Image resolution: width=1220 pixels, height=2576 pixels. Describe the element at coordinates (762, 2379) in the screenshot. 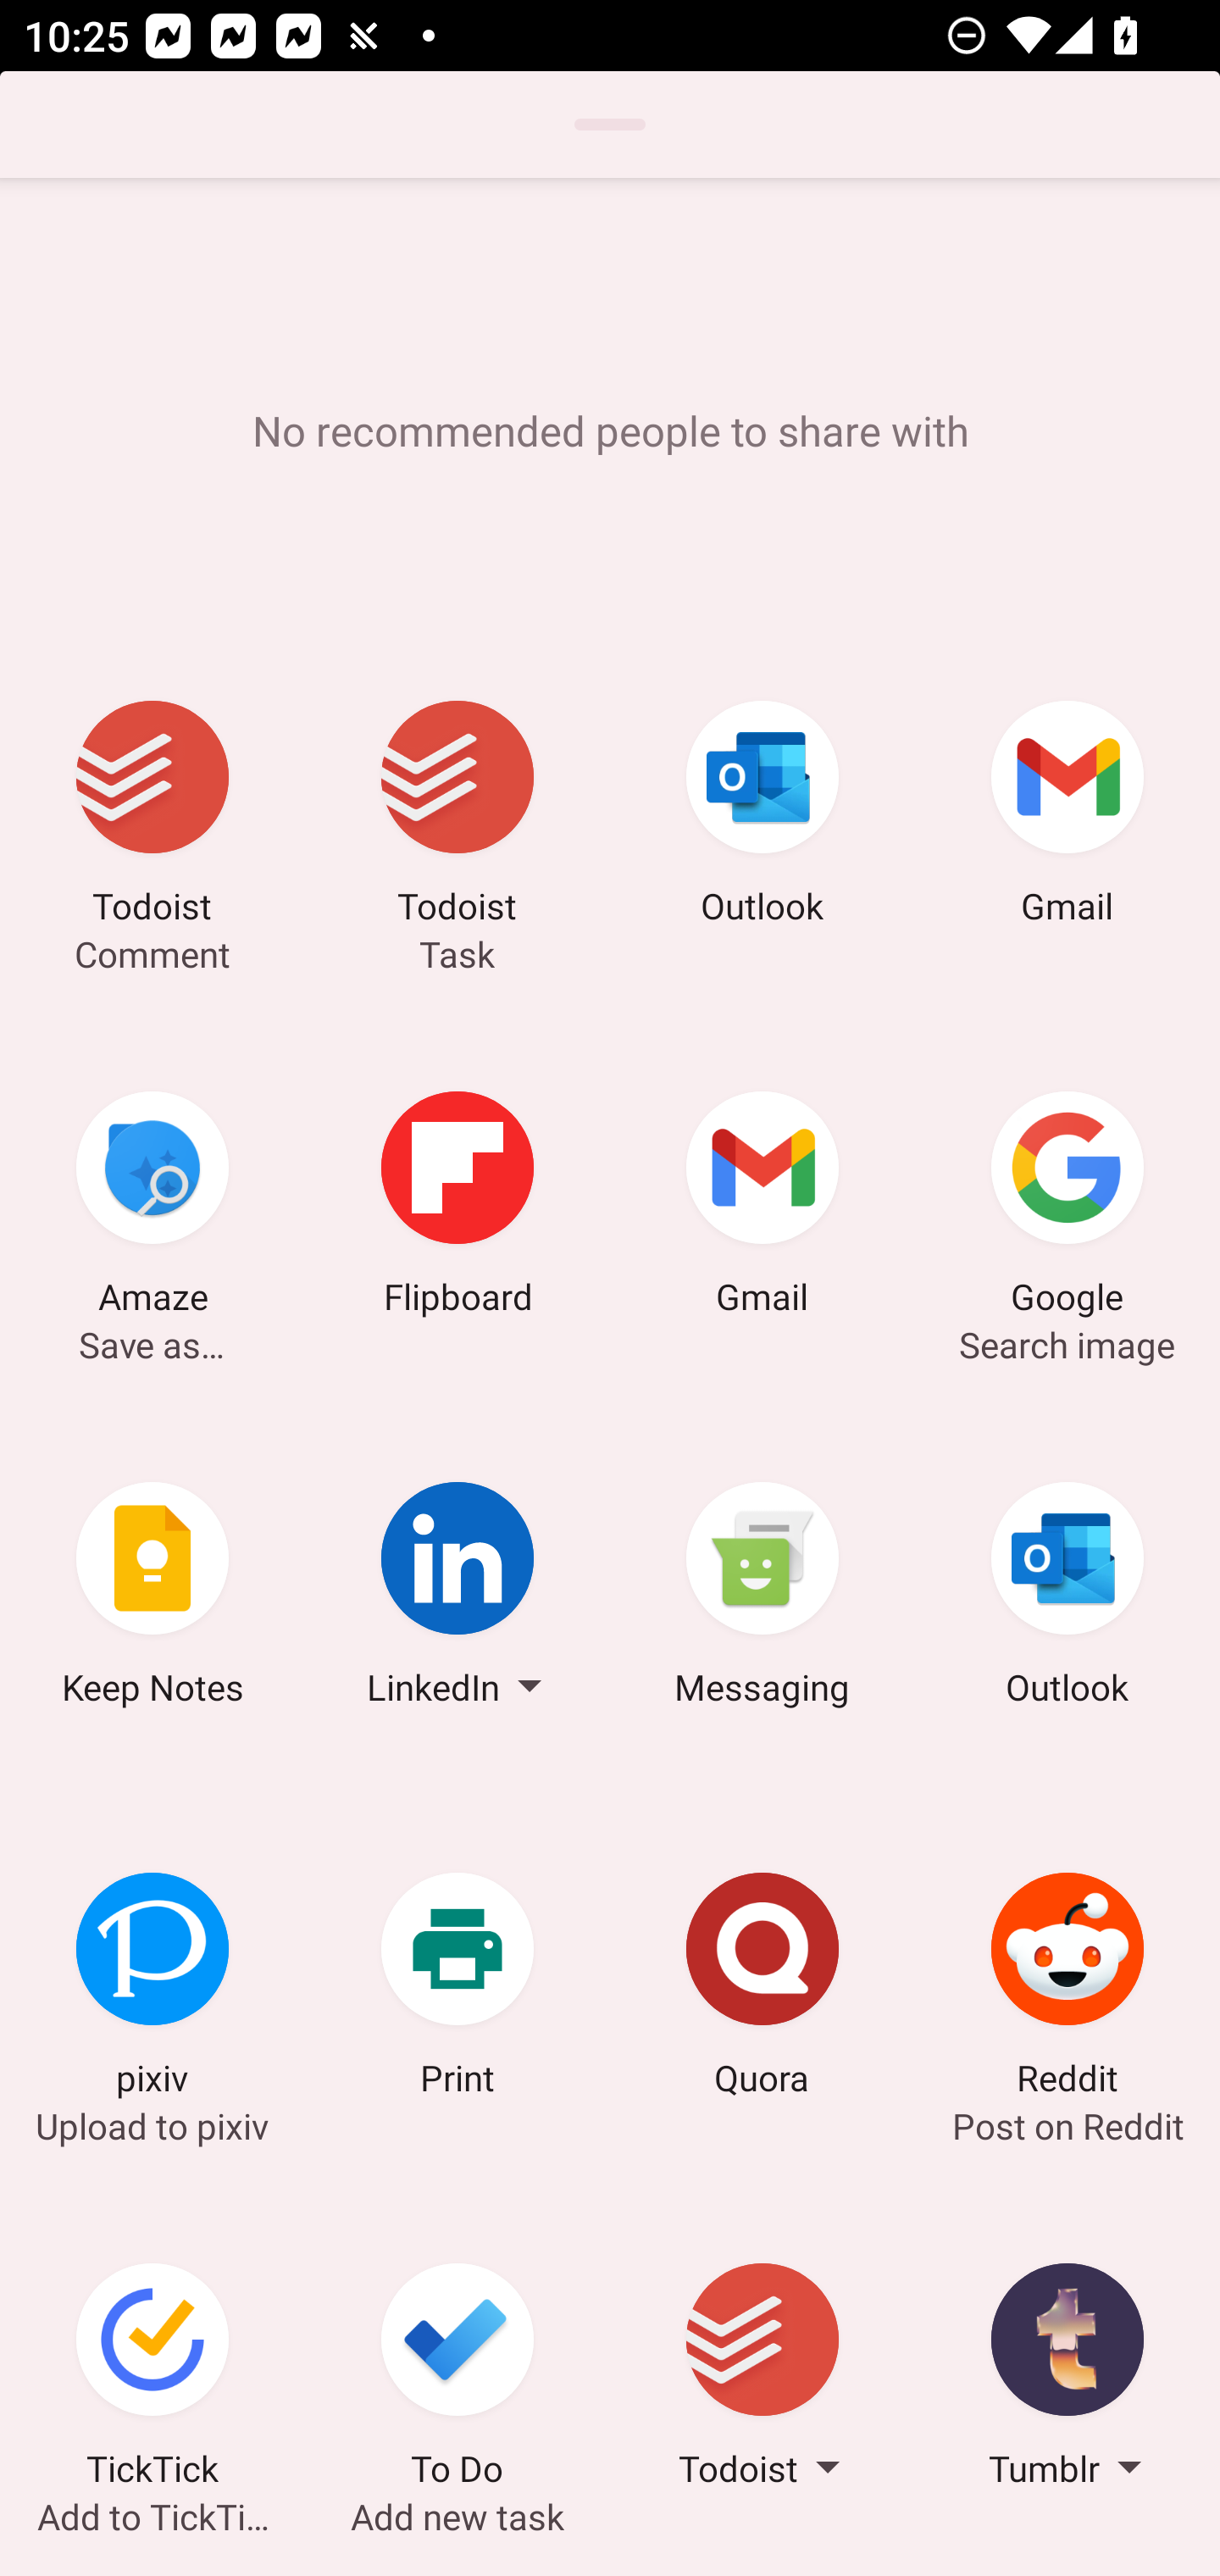

I see `Todoist` at that location.